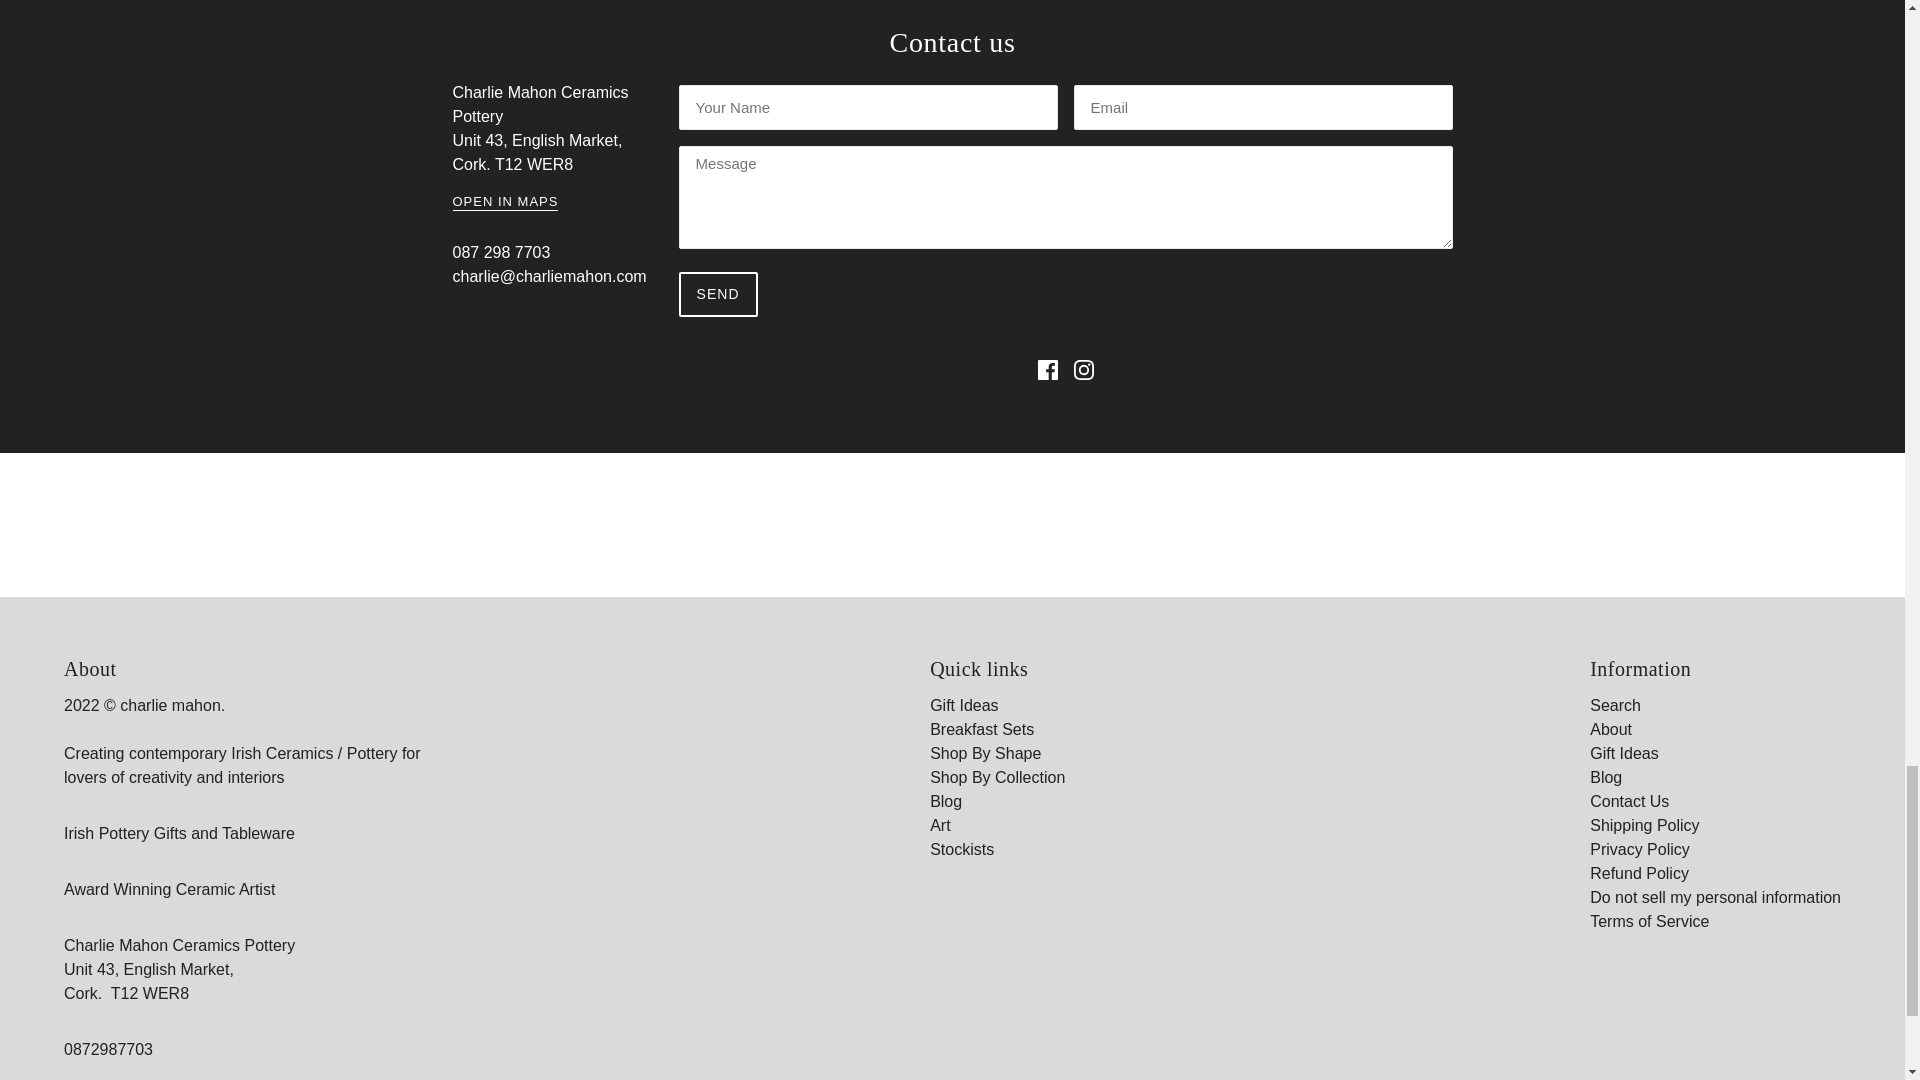 This screenshot has width=1920, height=1080. Describe the element at coordinates (1610, 729) in the screenshot. I see `About` at that location.